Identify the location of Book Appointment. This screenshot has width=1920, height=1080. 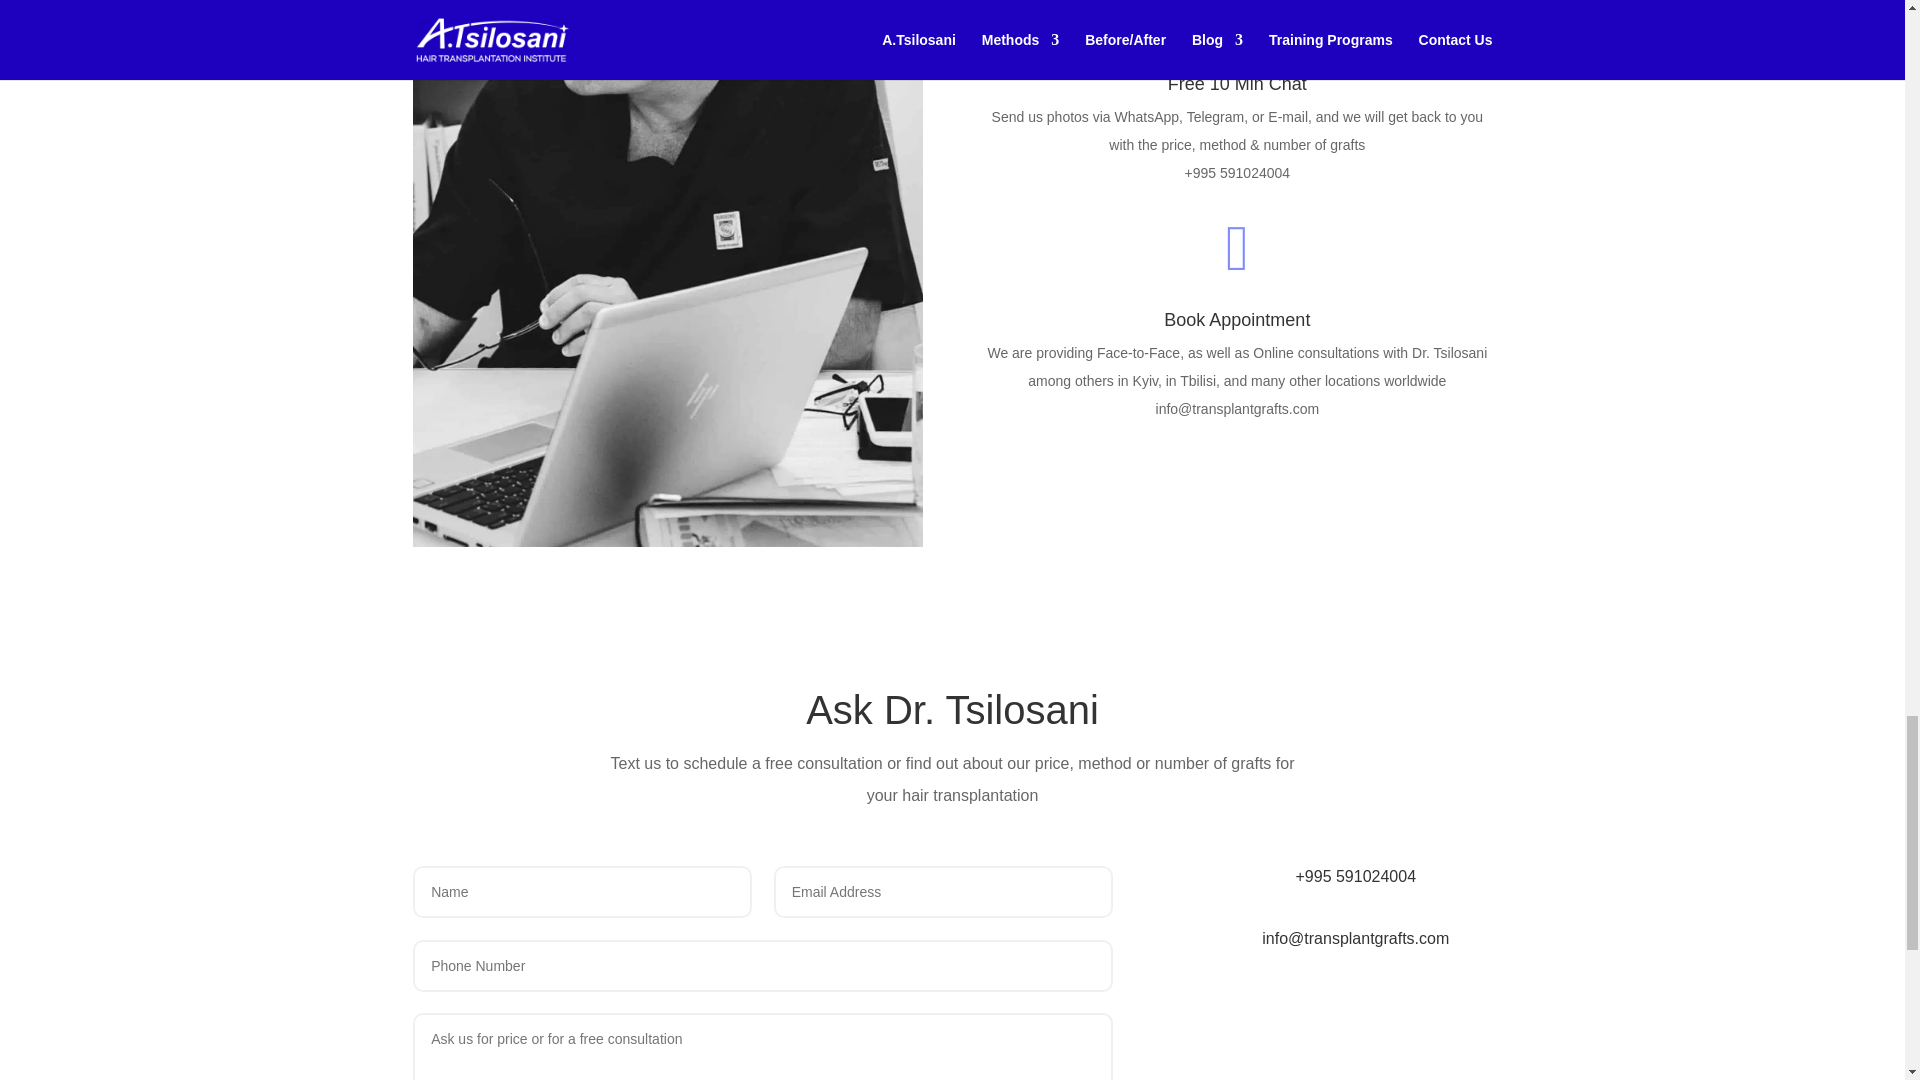
(1236, 320).